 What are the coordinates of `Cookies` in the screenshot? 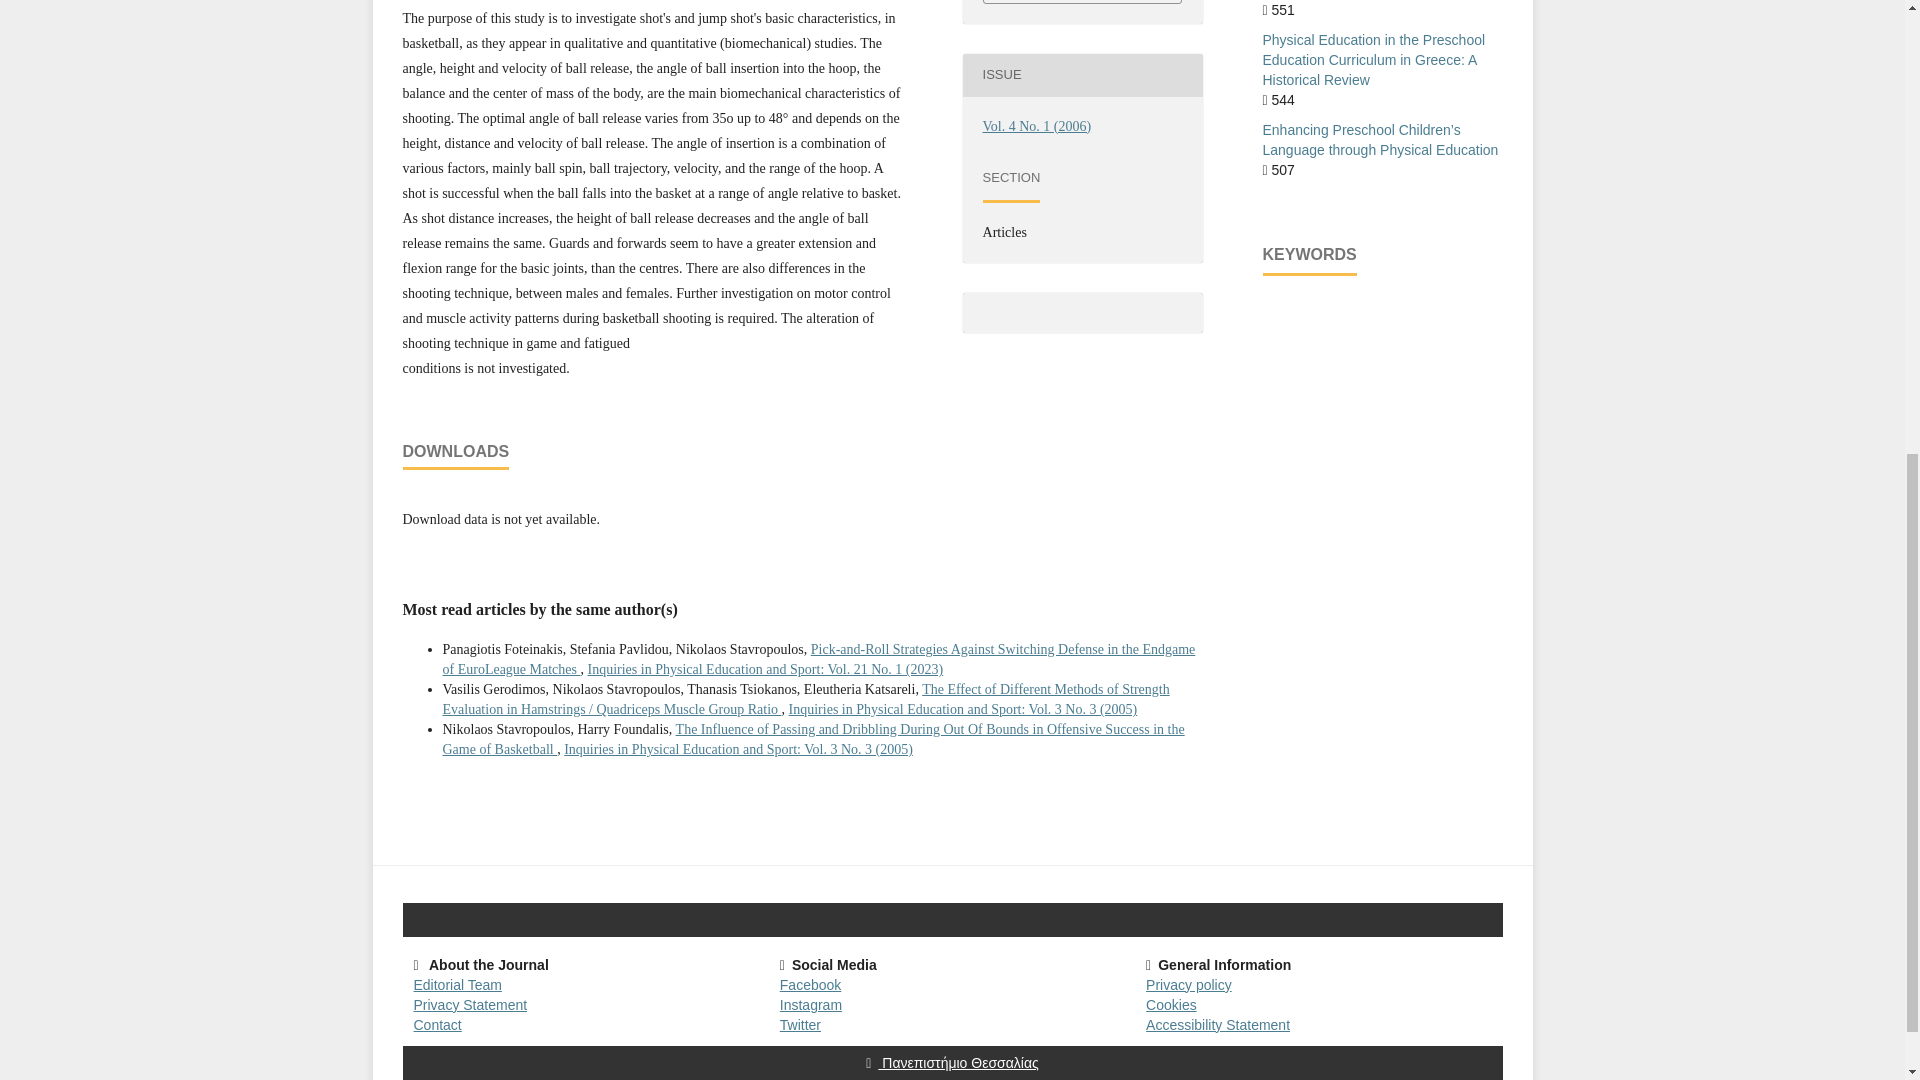 It's located at (1171, 1004).